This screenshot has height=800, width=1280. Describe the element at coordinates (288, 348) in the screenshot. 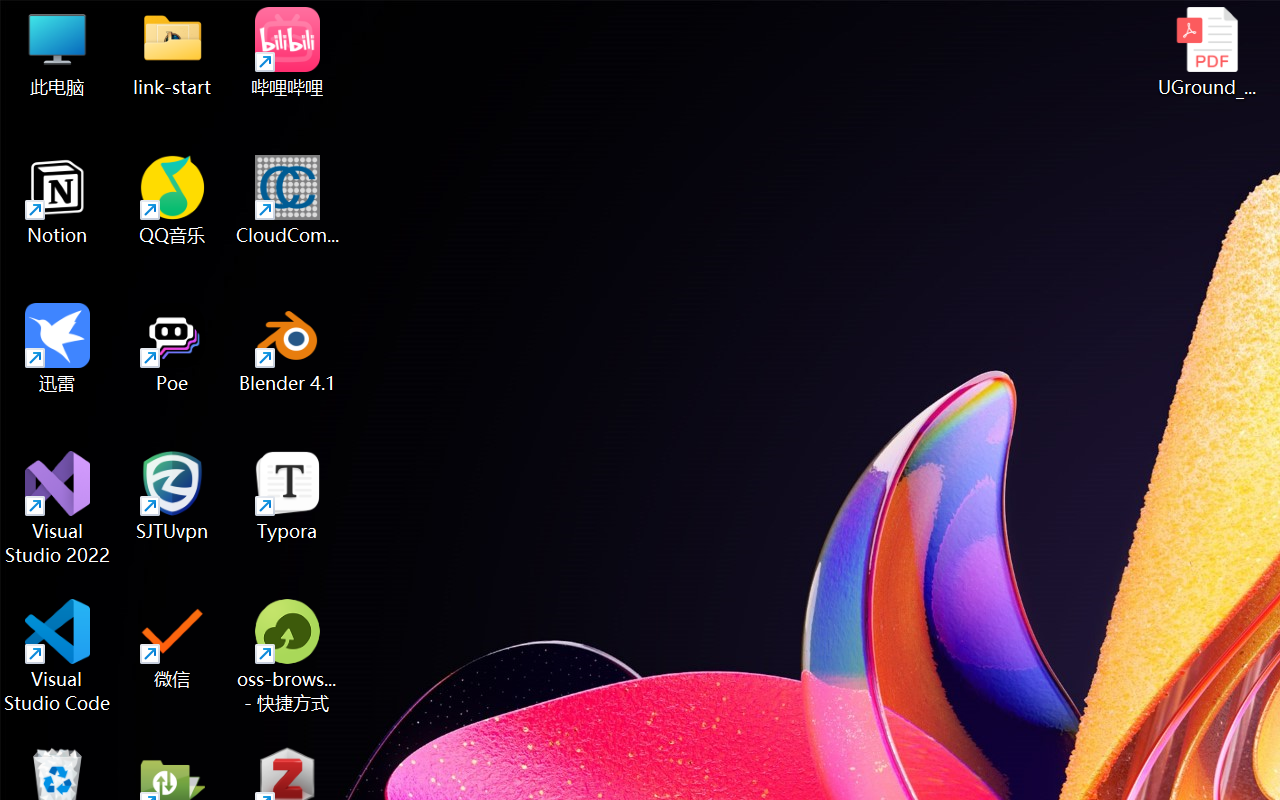

I see `Blender 4.1` at that location.